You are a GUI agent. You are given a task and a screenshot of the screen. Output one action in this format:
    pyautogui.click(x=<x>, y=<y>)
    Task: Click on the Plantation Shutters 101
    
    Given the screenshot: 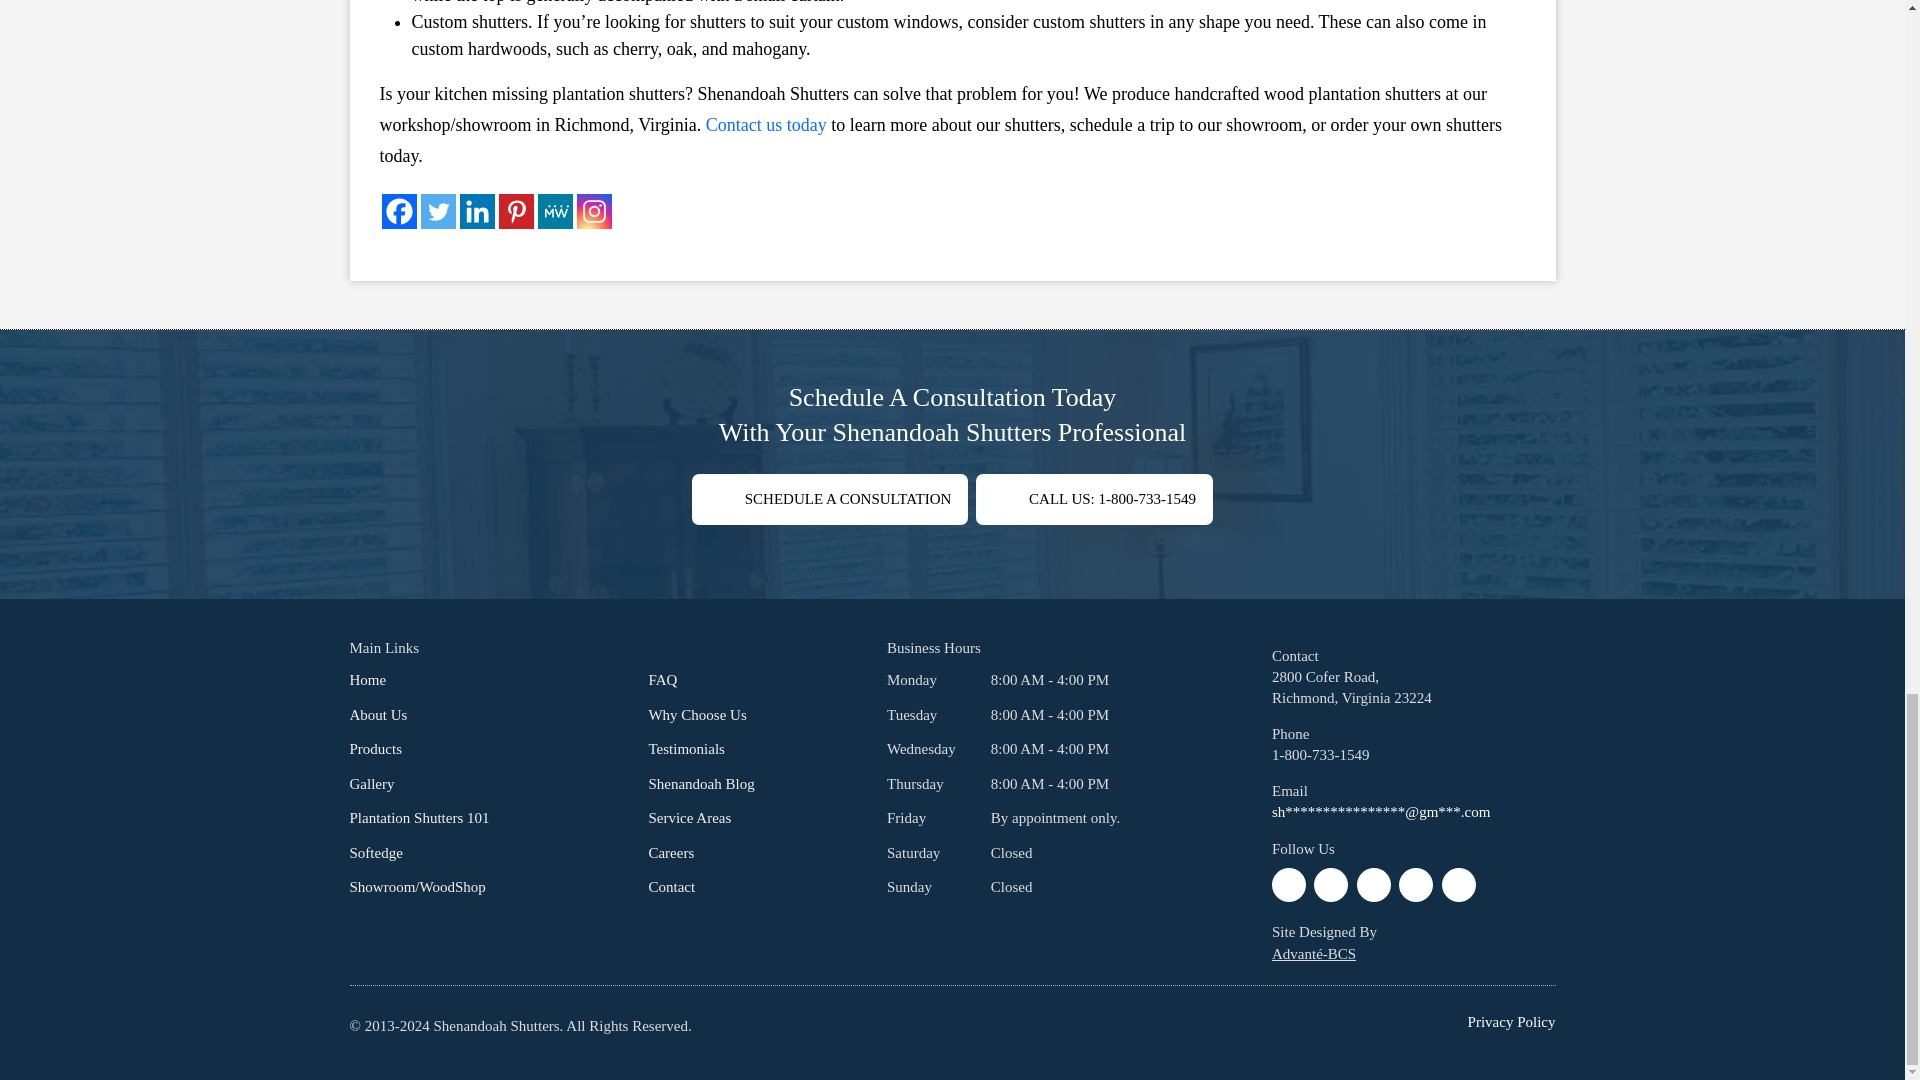 What is the action you would take?
    pyautogui.click(x=419, y=818)
    